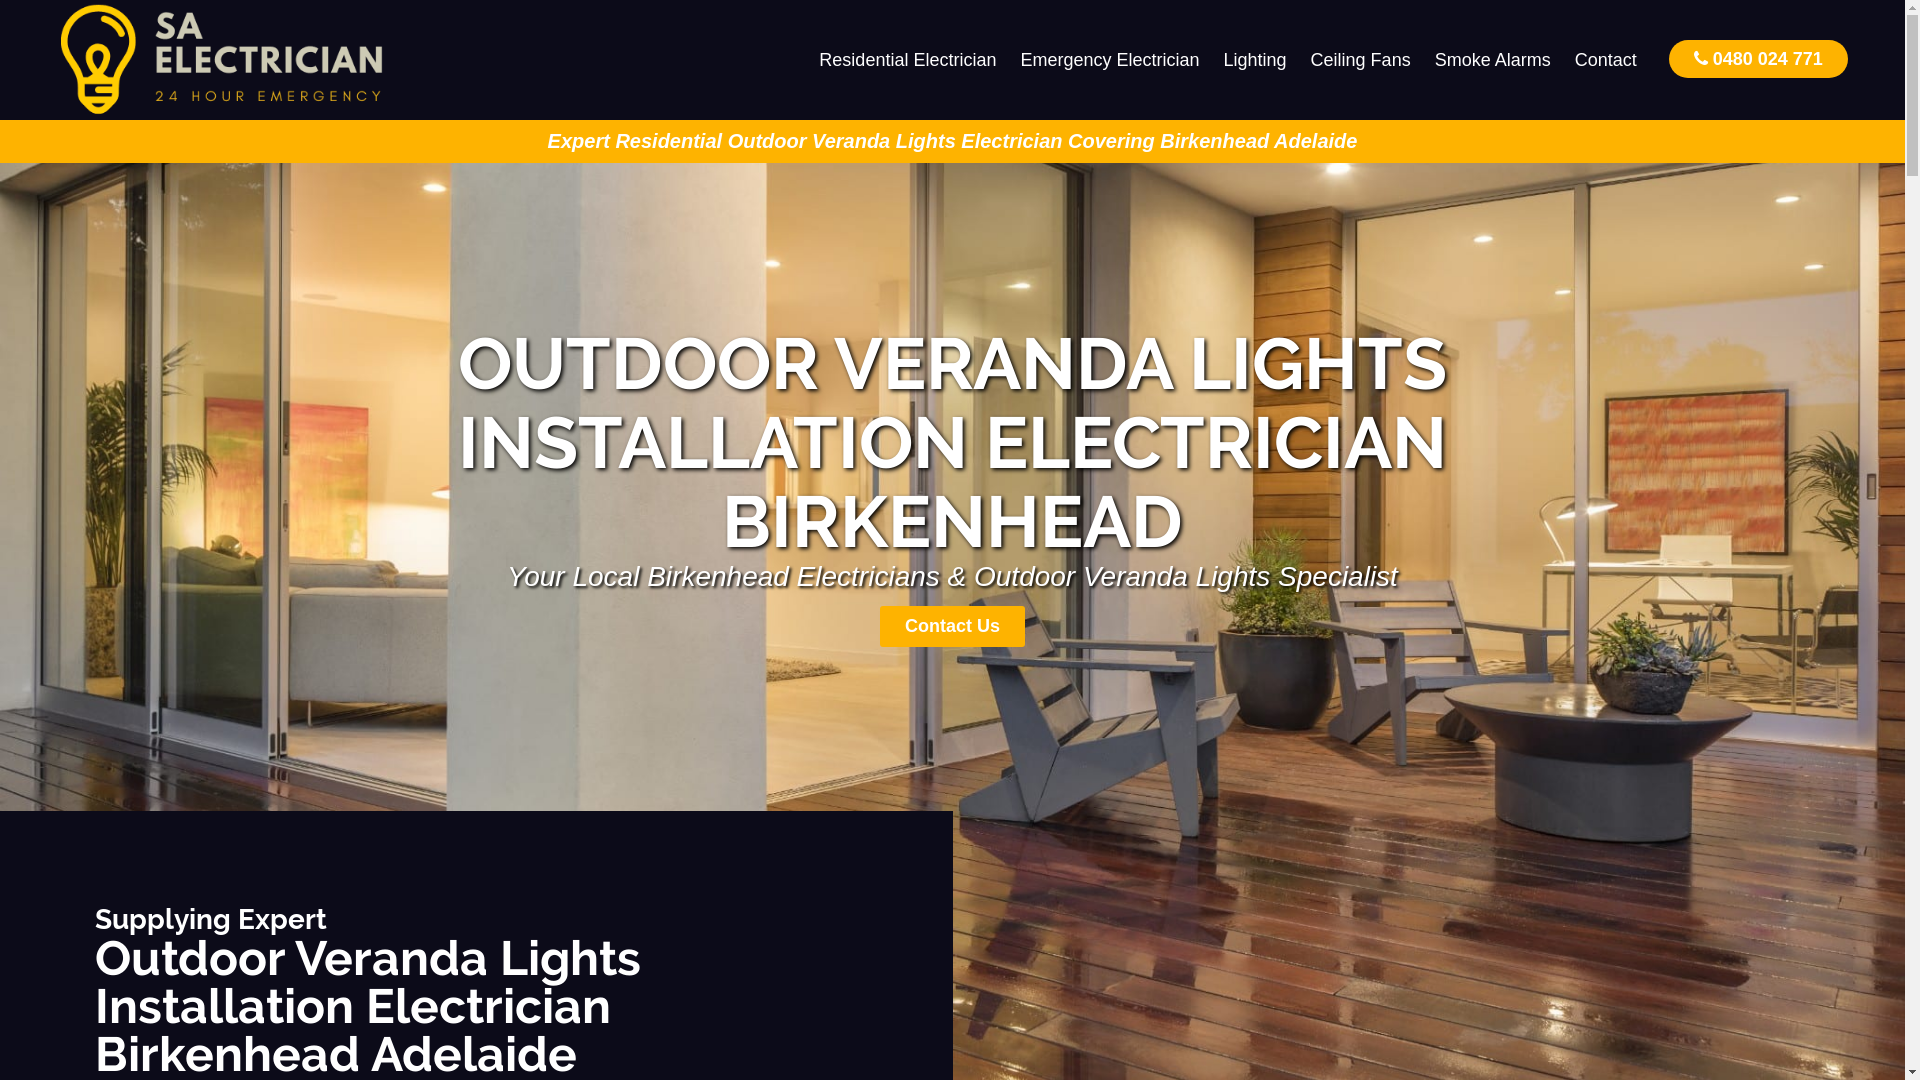 This screenshot has height=1080, width=1920. What do you see at coordinates (1256, 60) in the screenshot?
I see `Lighting` at bounding box center [1256, 60].